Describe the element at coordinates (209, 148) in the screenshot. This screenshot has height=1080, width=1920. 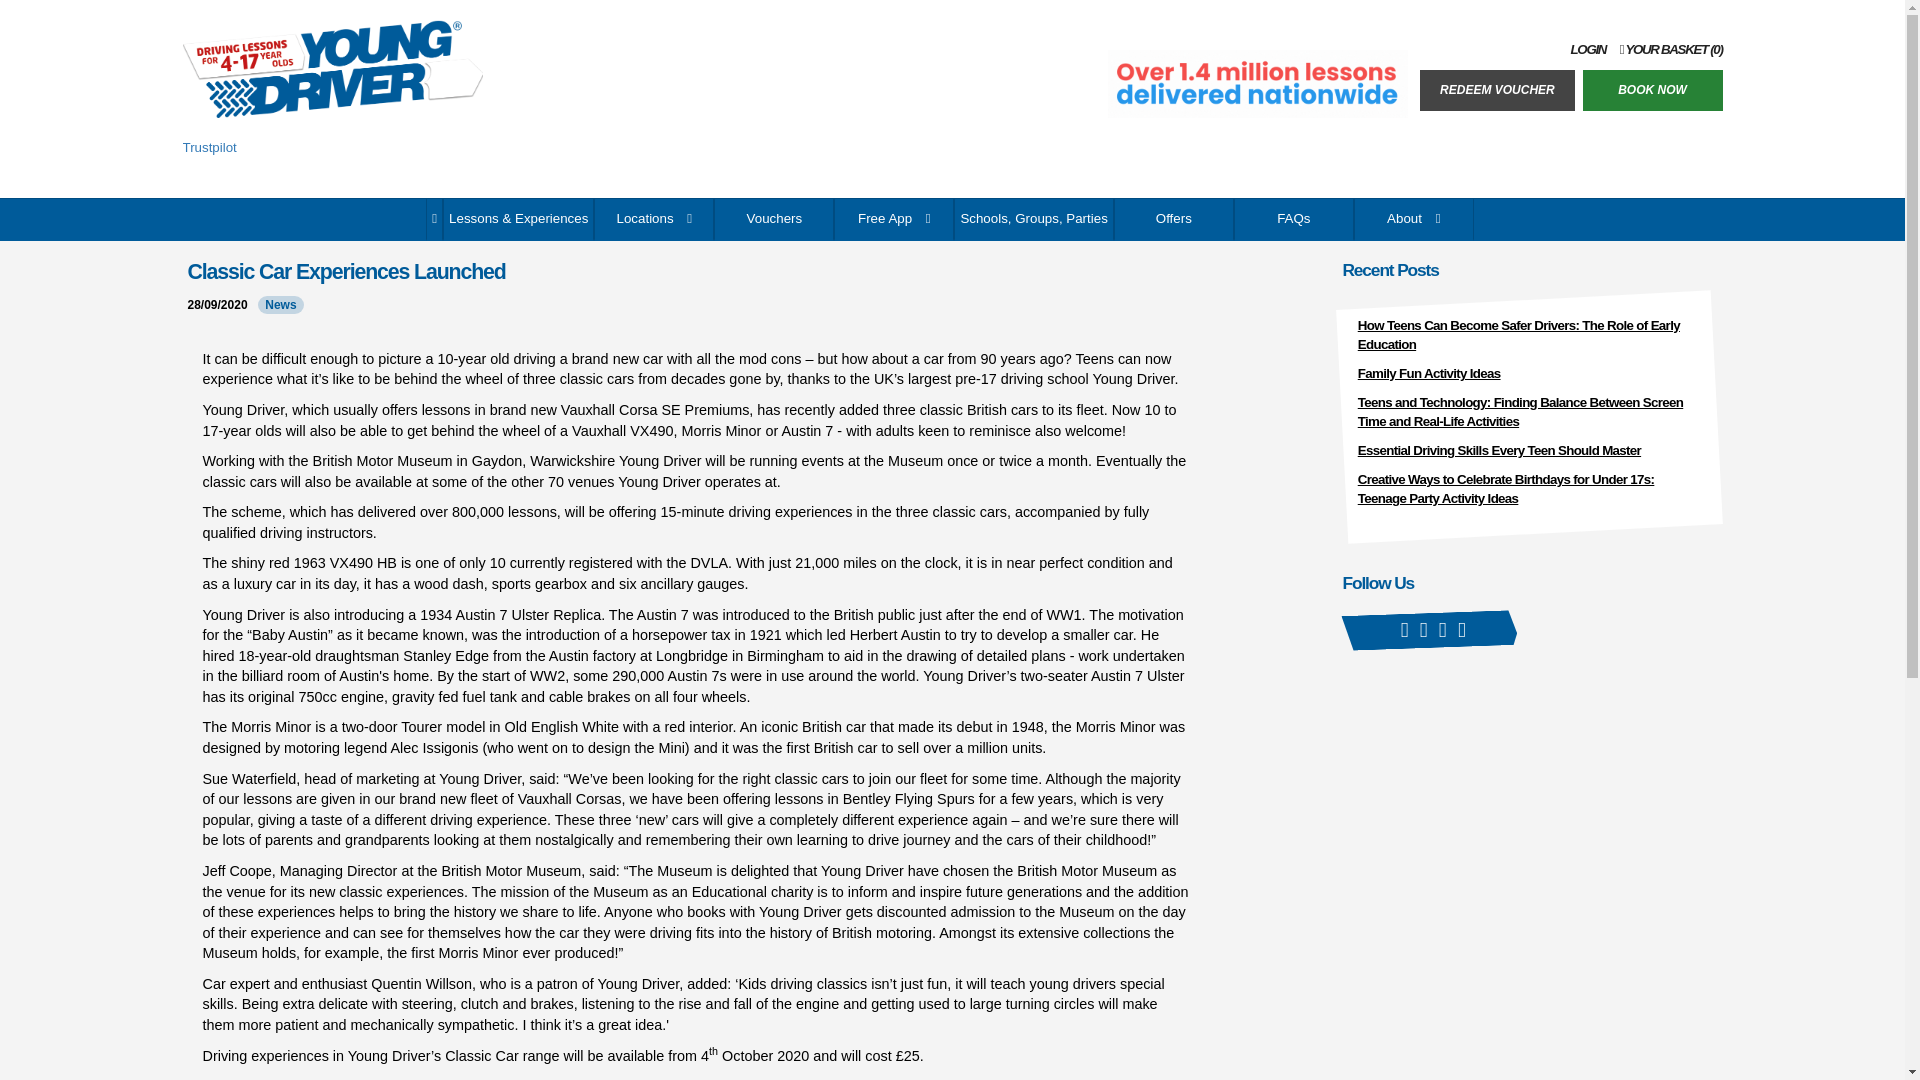
I see `Trustpilot` at that location.